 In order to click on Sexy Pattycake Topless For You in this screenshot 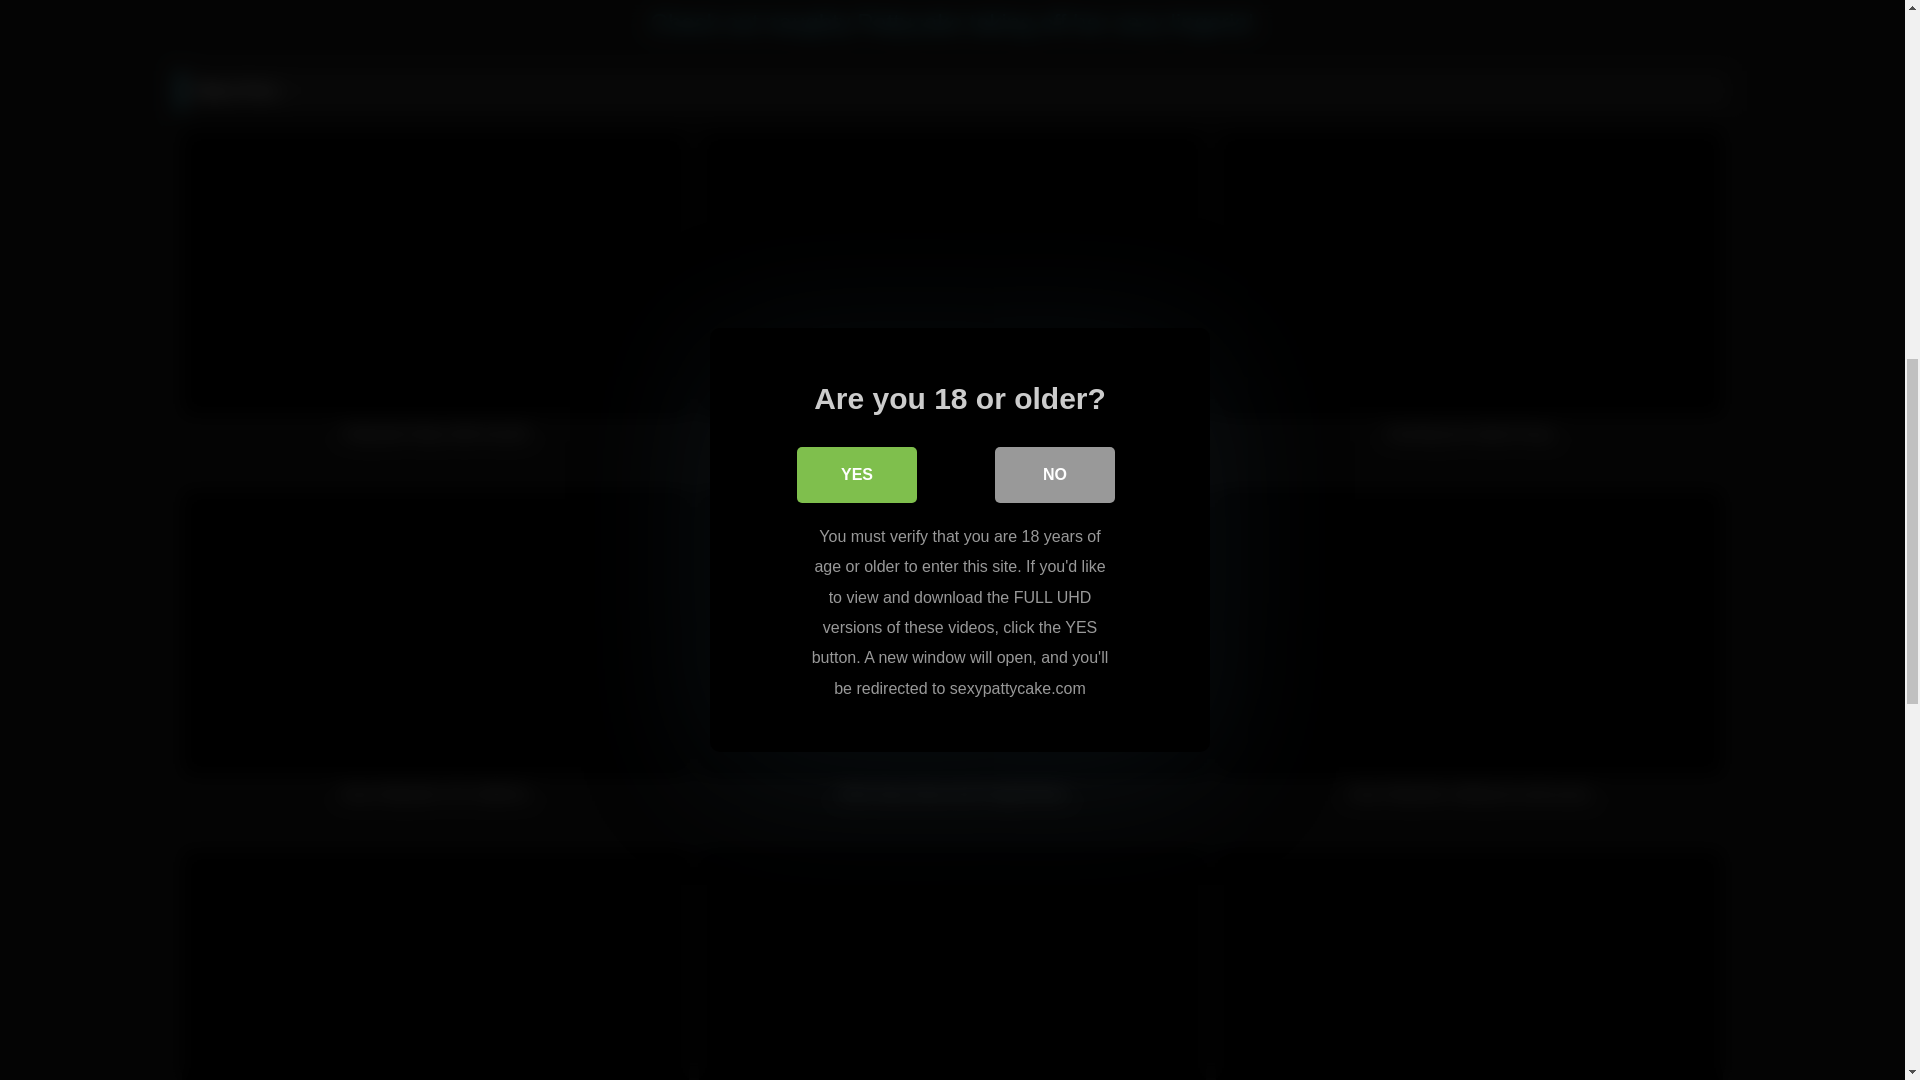, I will do `click(436, 964)`.